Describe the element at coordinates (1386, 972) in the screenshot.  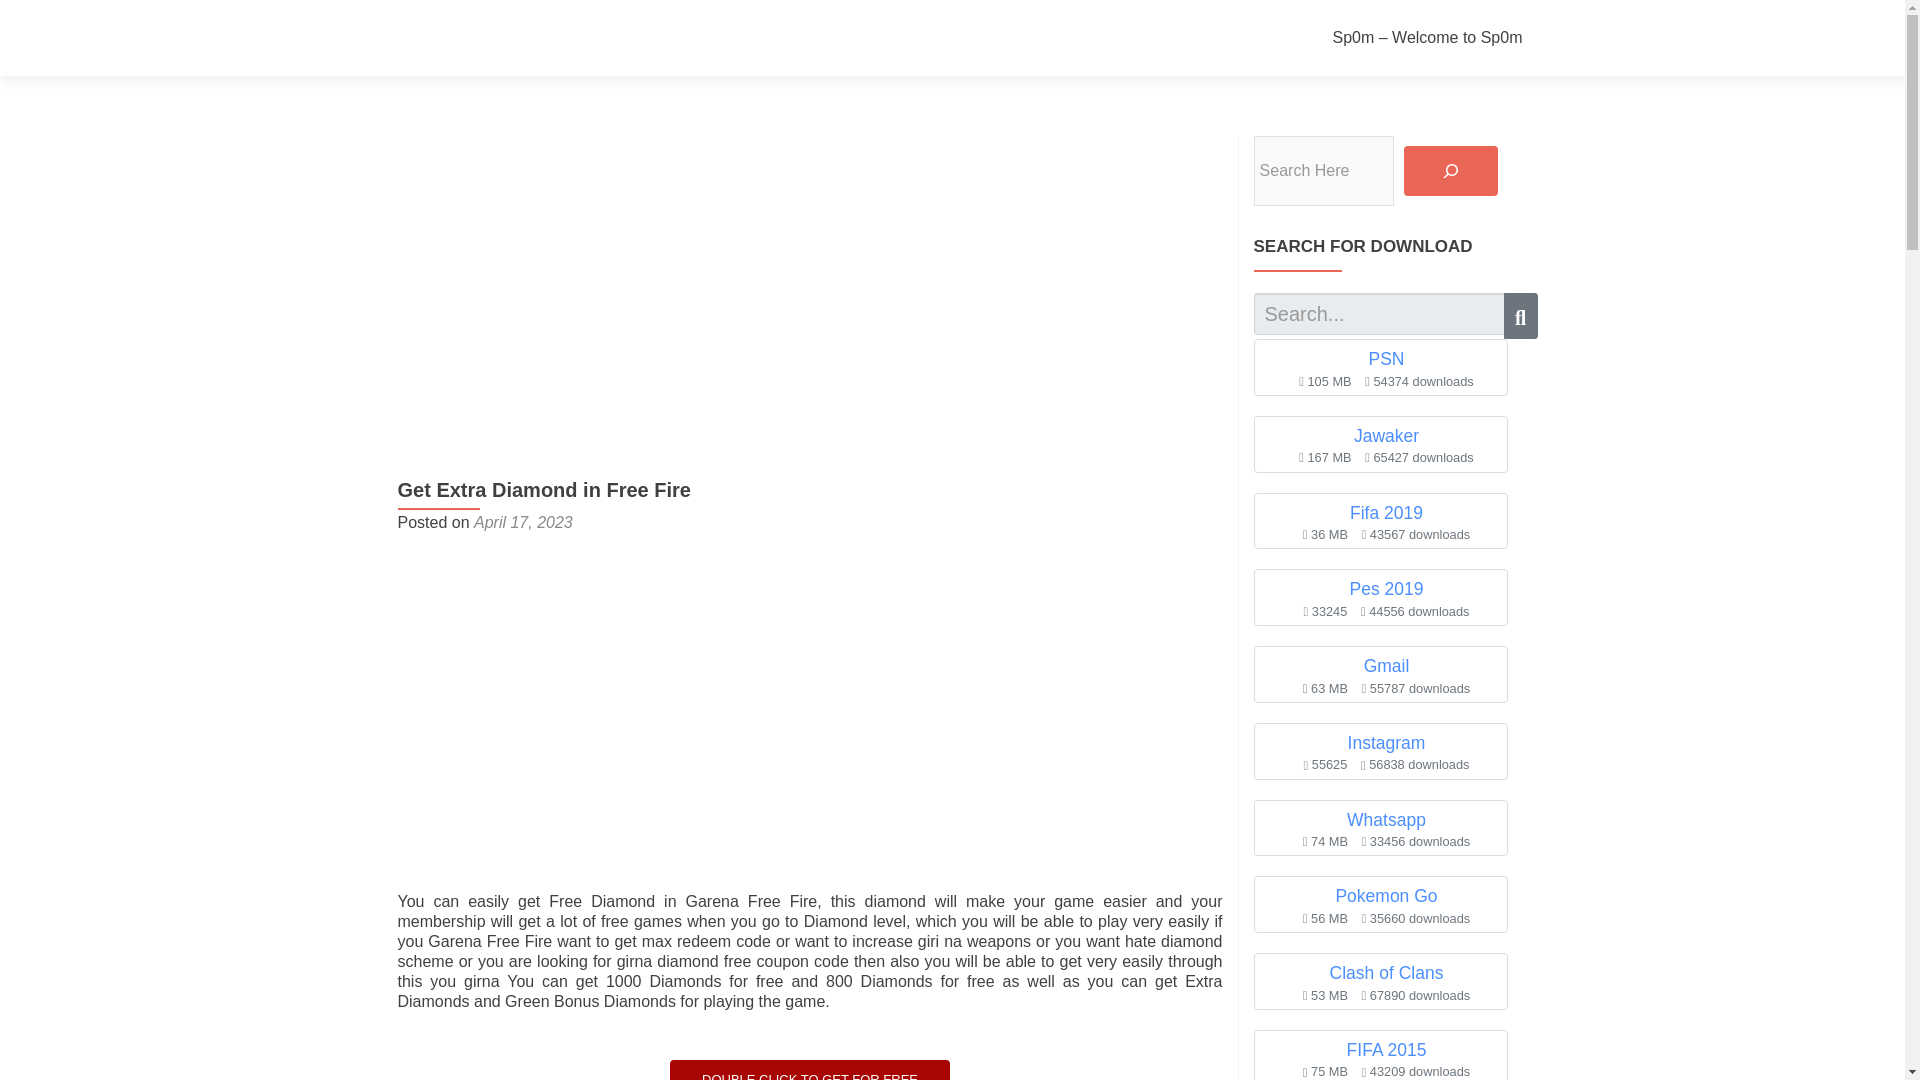
I see `Clash of Clans` at that location.